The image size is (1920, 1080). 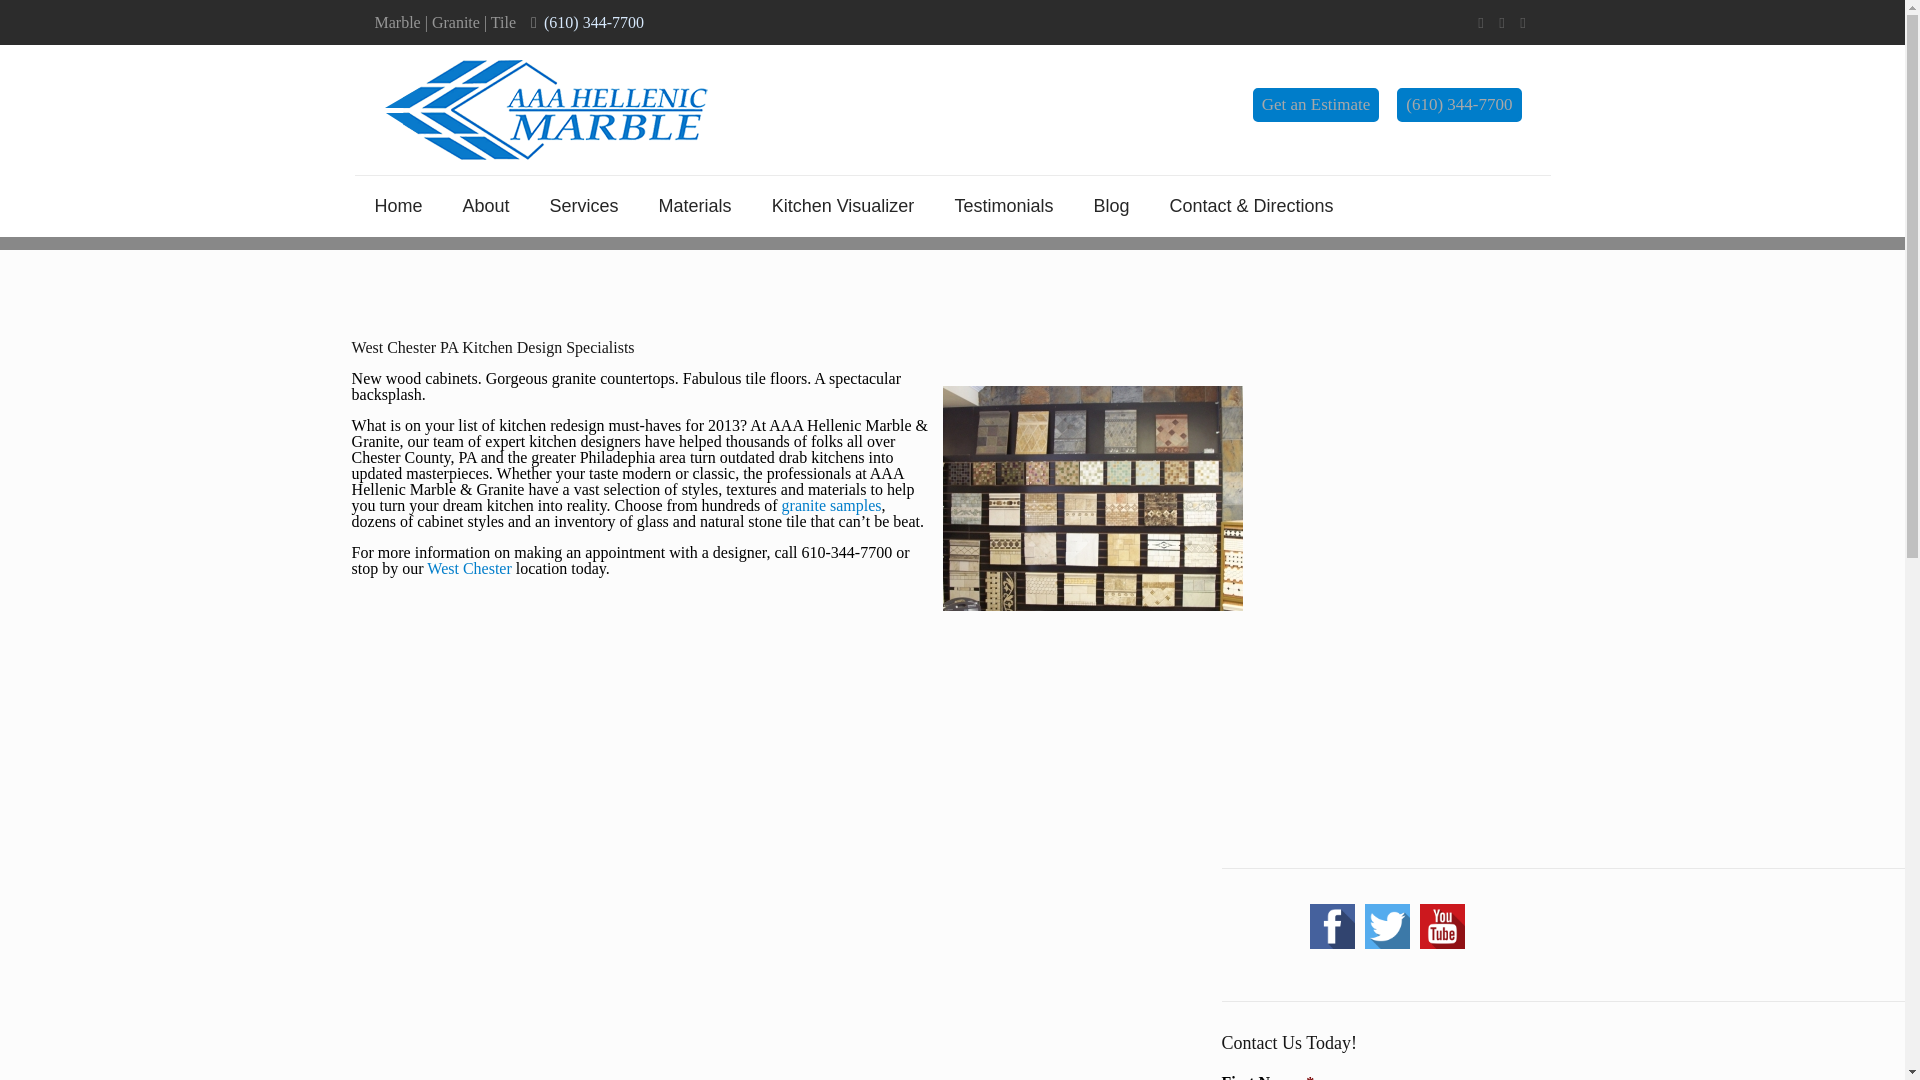 I want to click on Testimonials, so click(x=1003, y=206).